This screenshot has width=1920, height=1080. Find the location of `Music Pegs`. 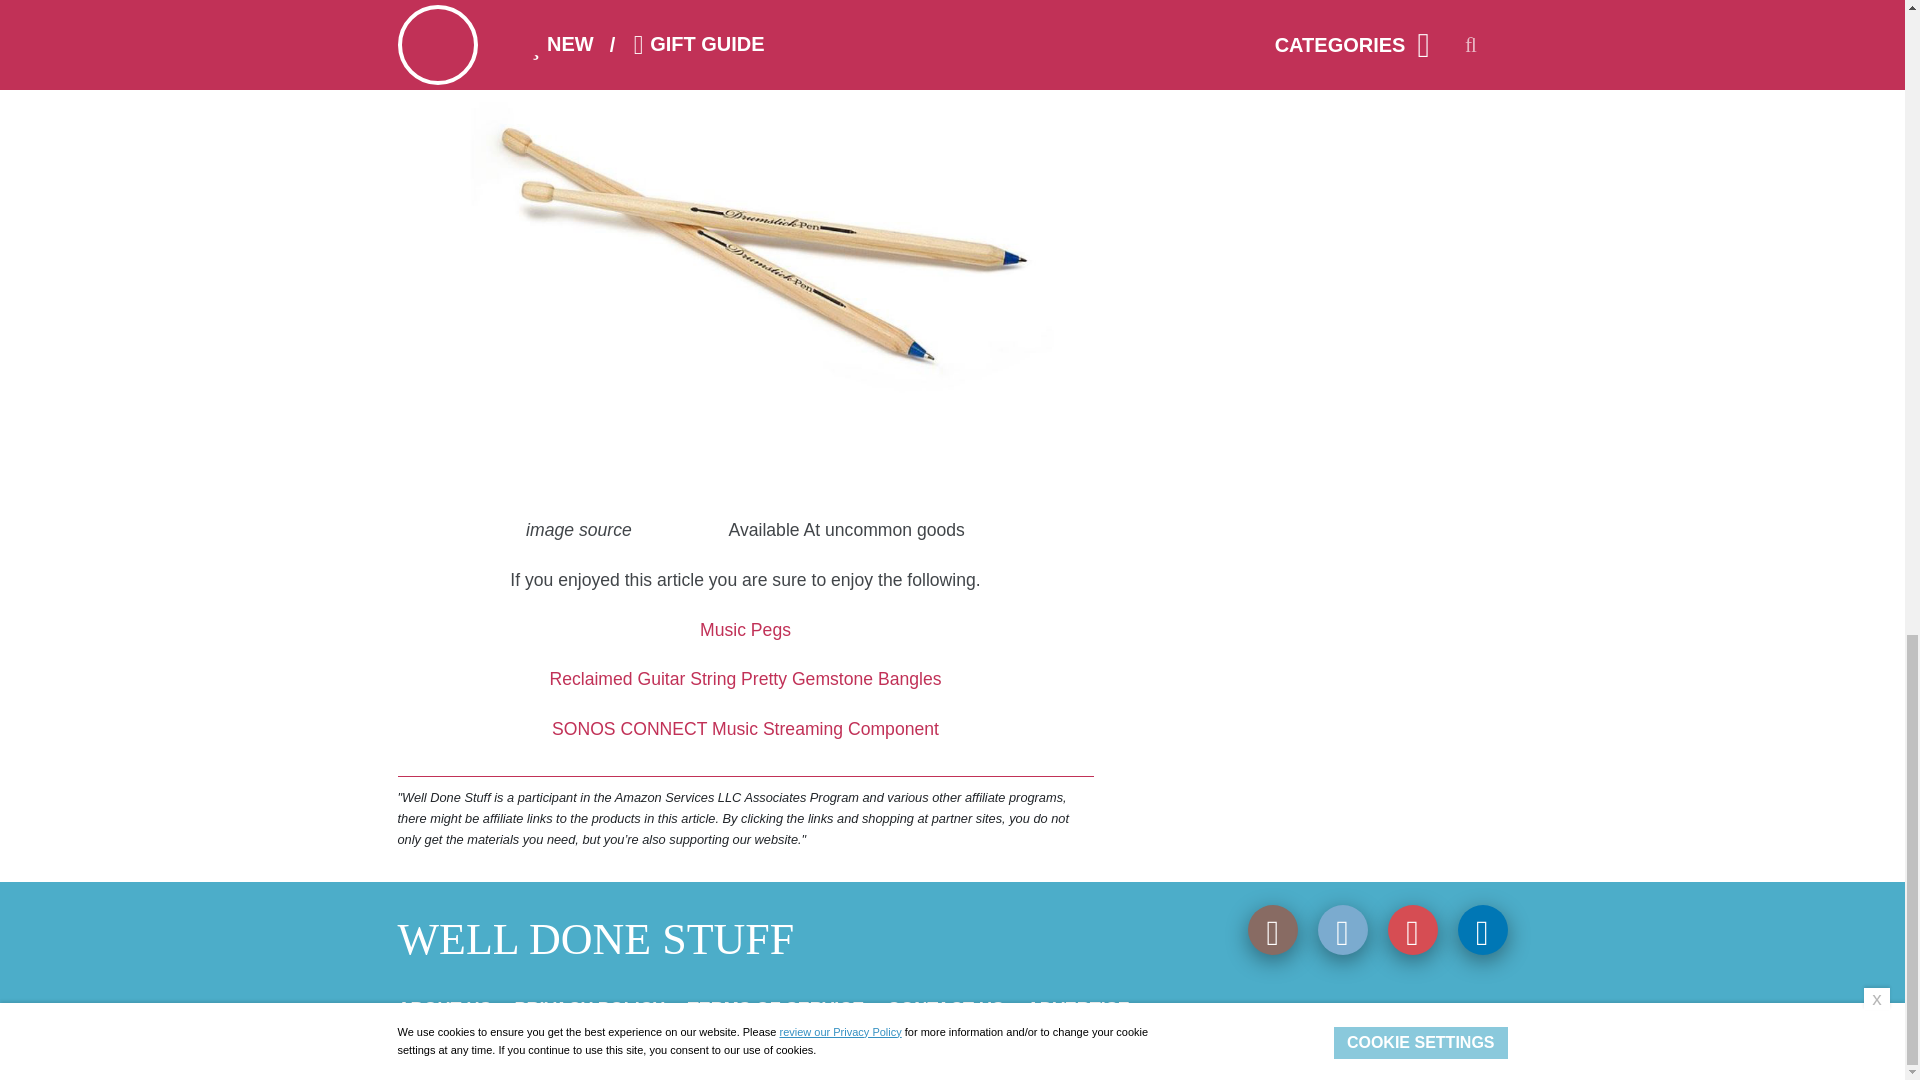

Music Pegs is located at coordinates (746, 630).